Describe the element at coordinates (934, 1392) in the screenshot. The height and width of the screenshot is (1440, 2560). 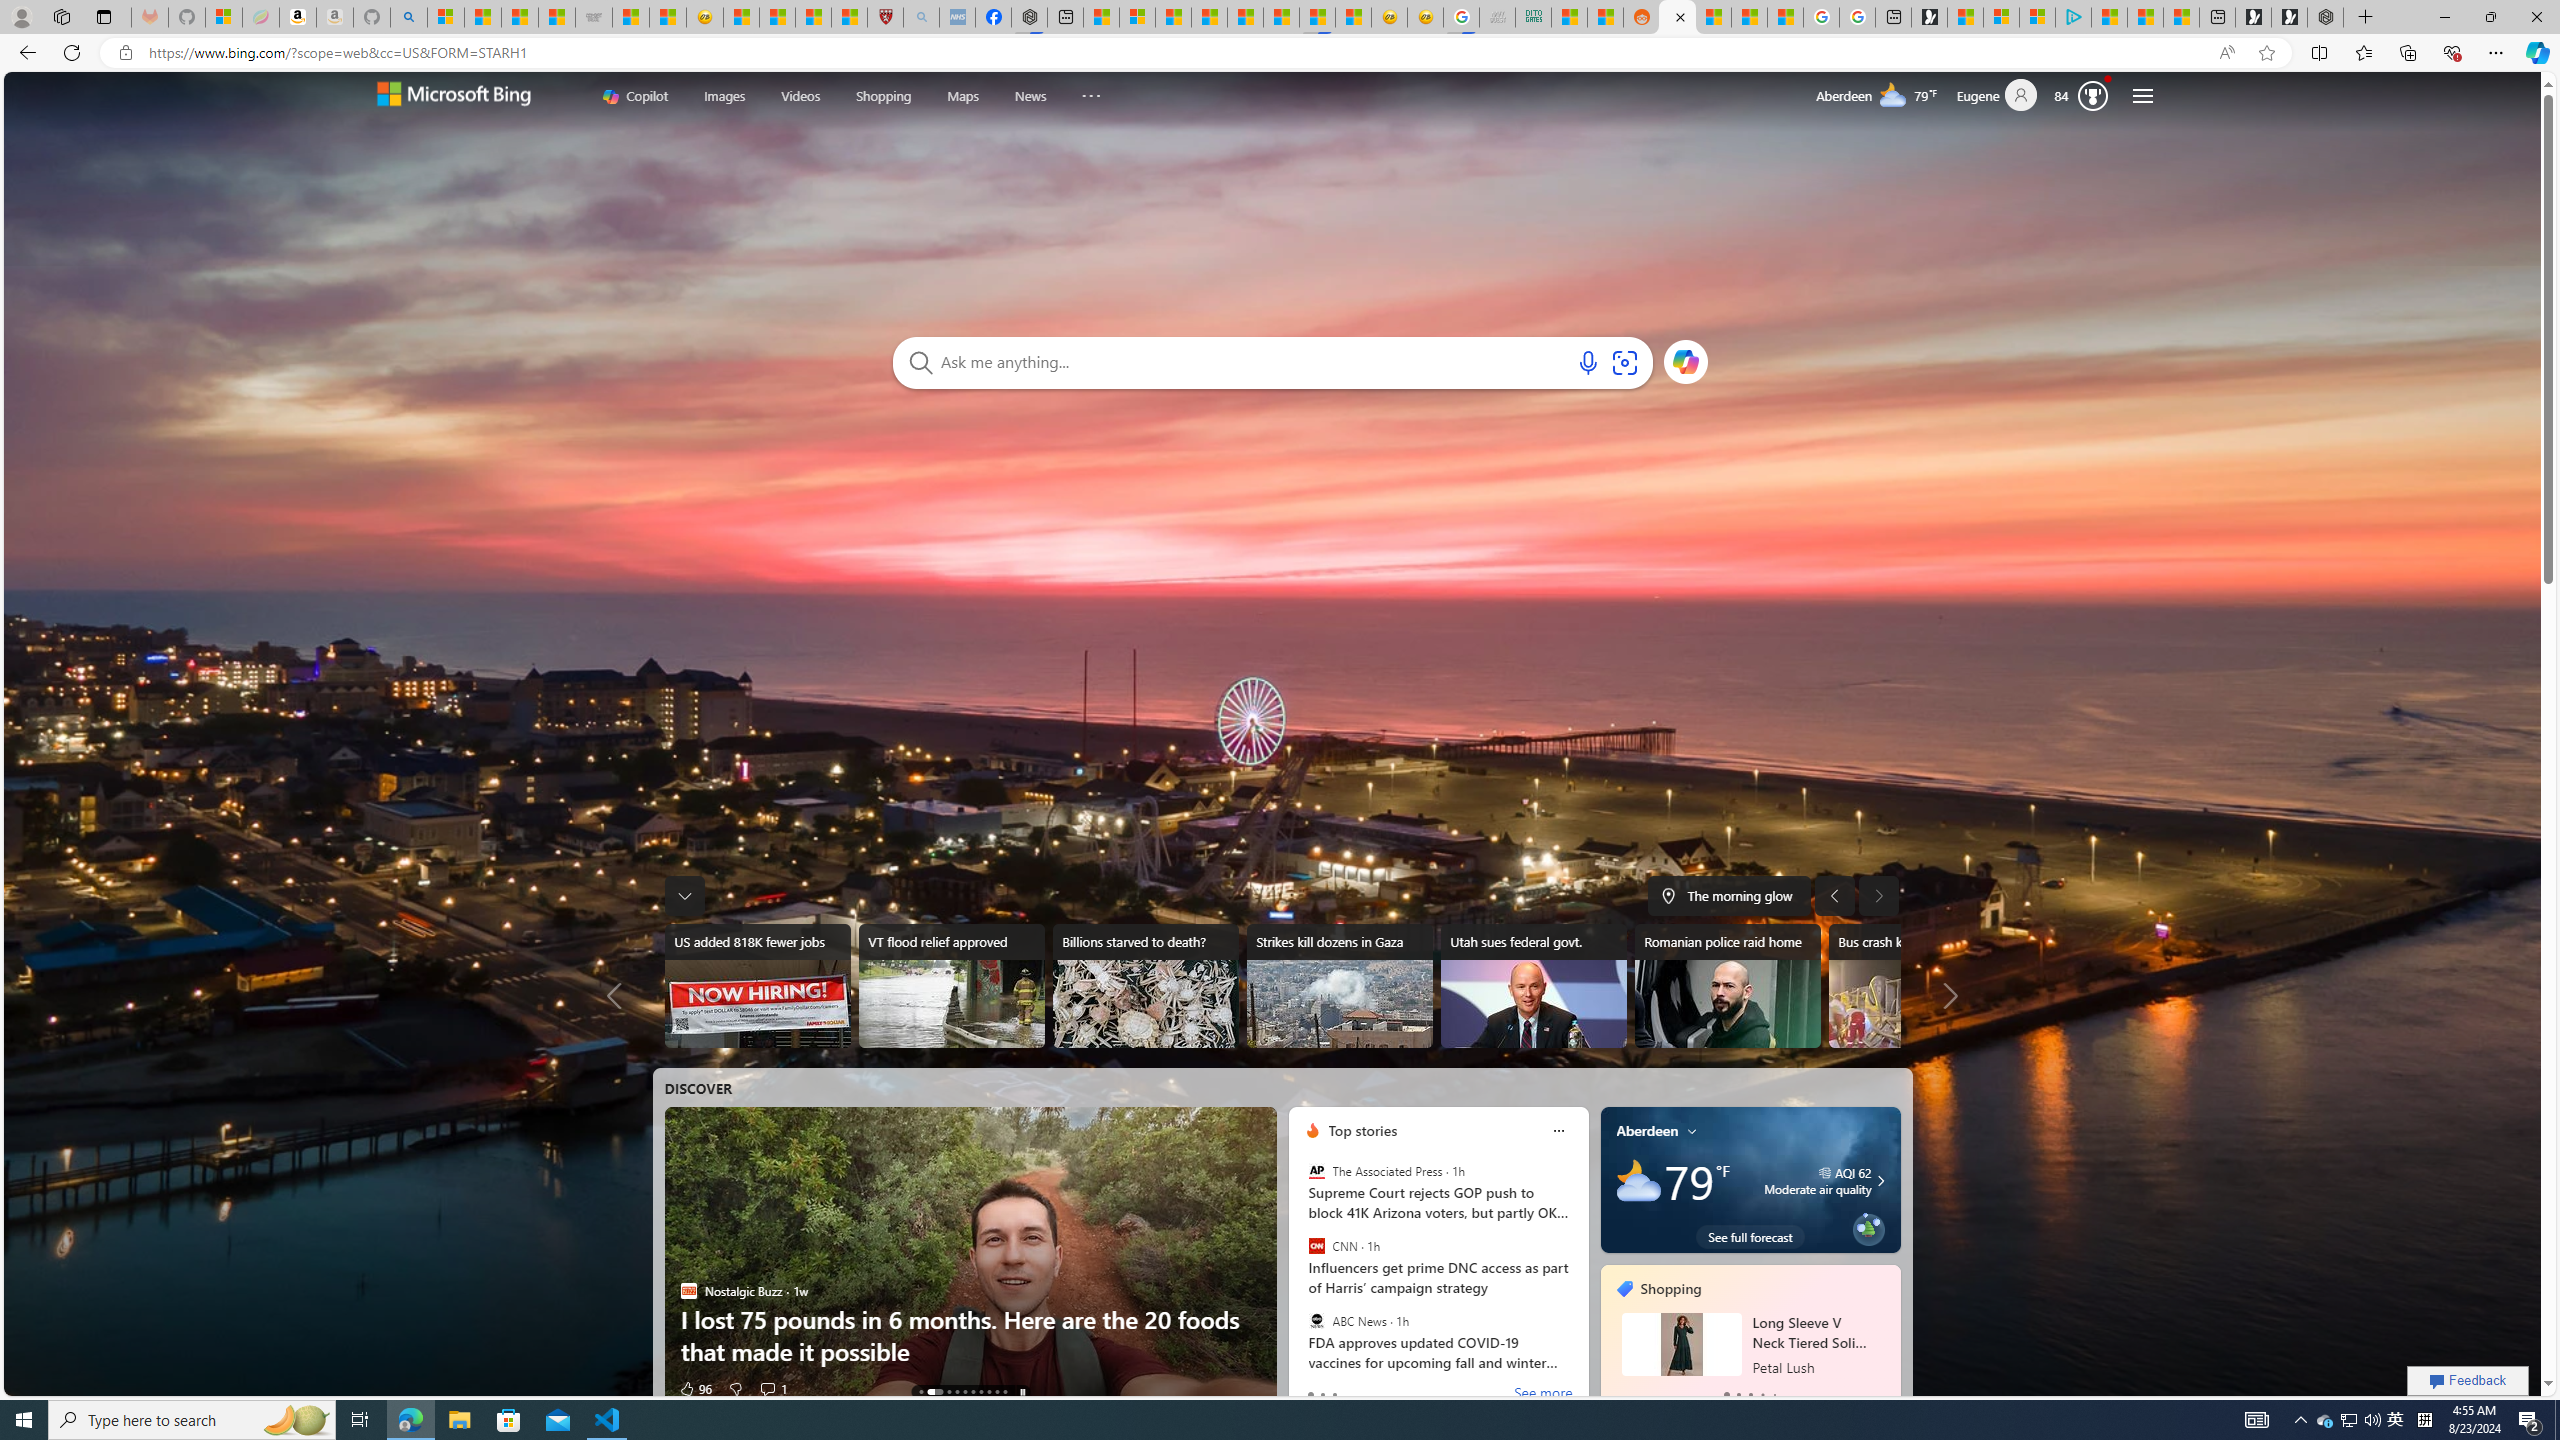
I see `AutomationID: tab-1` at that location.